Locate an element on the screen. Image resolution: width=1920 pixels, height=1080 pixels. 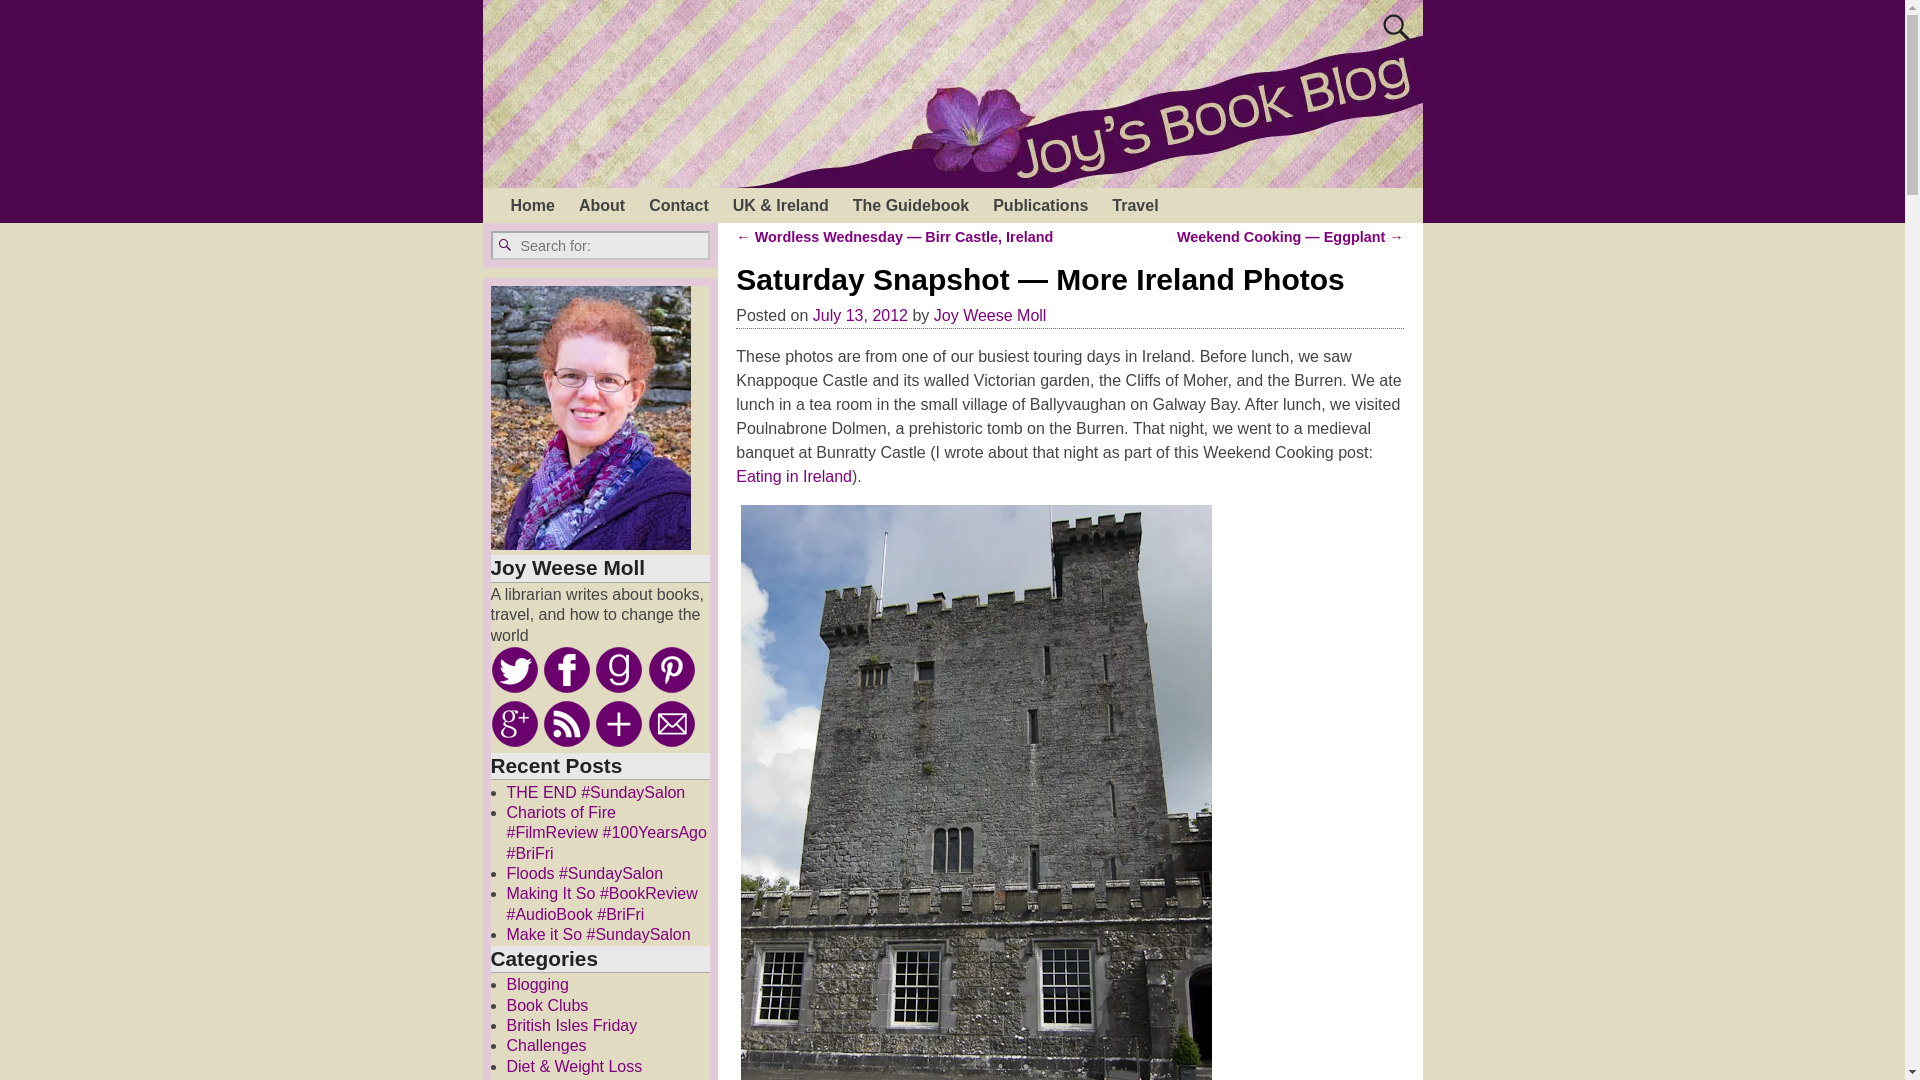
The Guidebook is located at coordinates (910, 204).